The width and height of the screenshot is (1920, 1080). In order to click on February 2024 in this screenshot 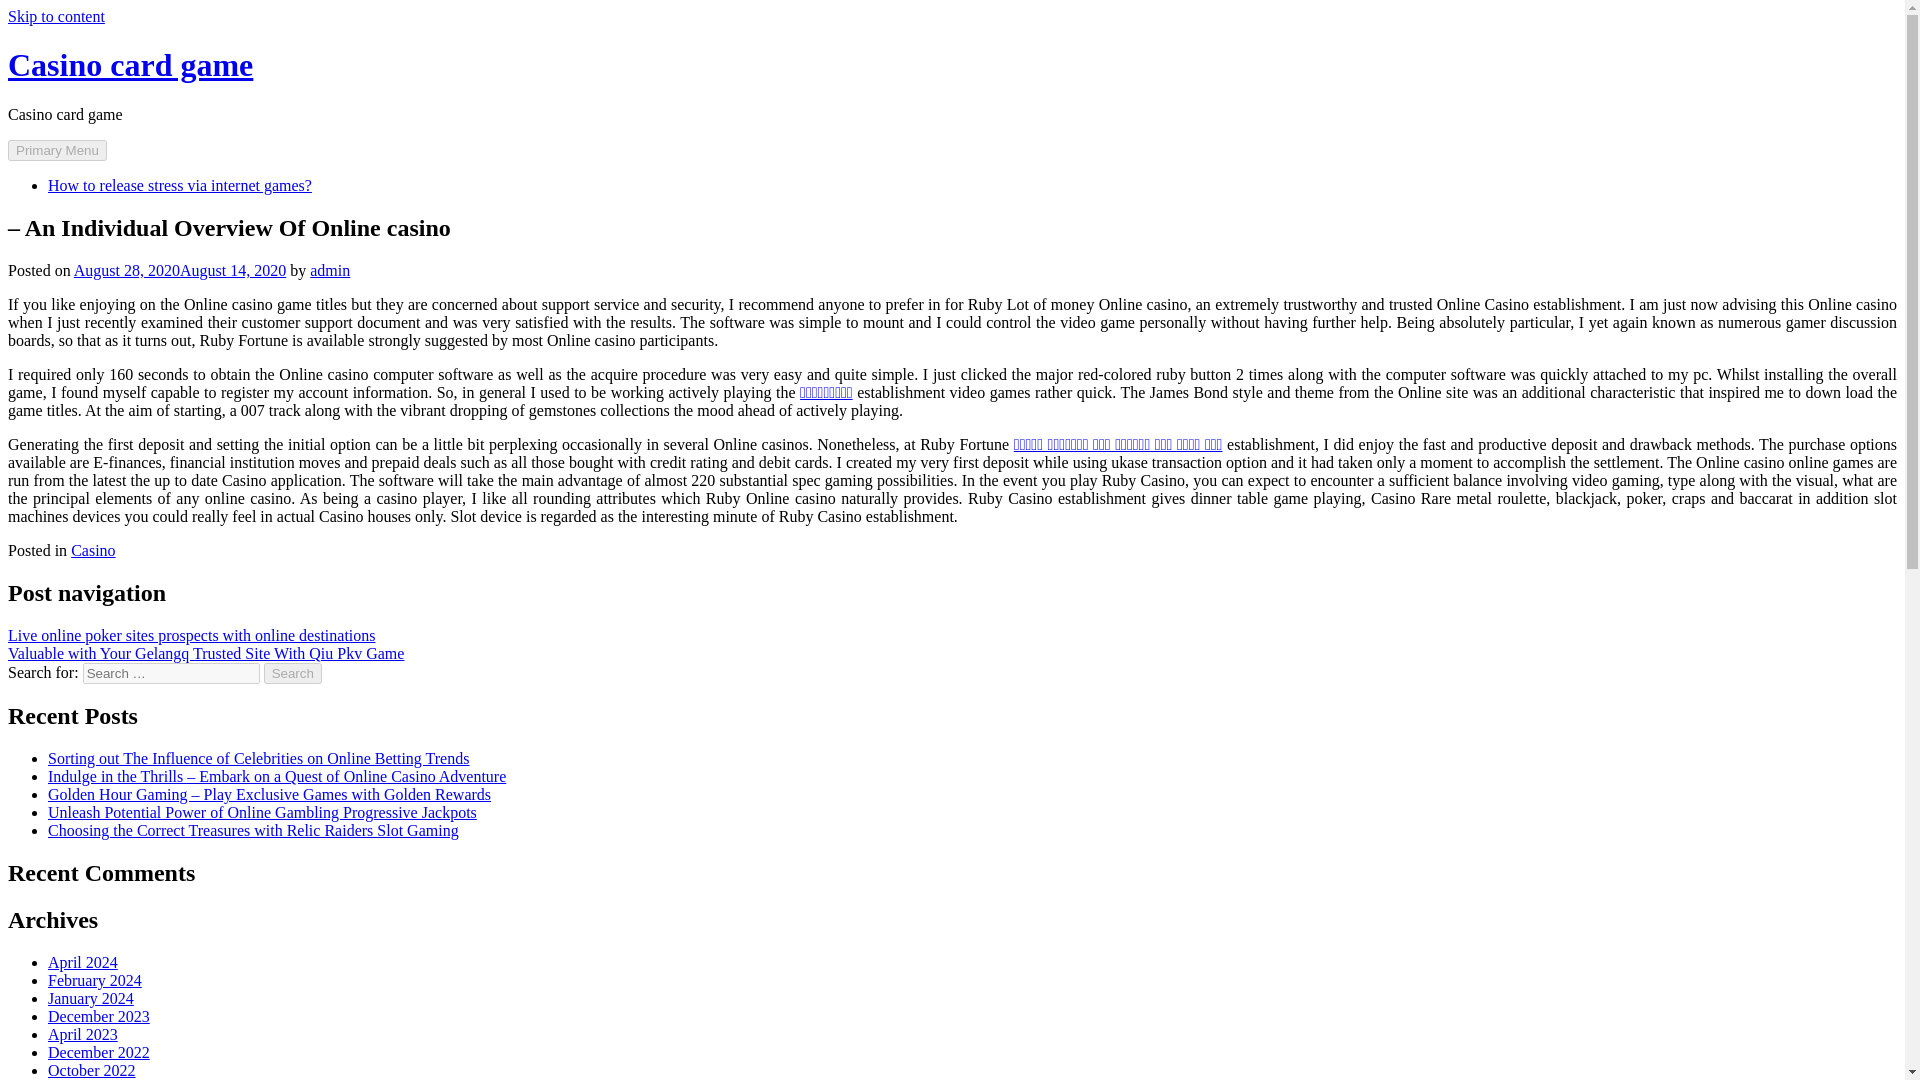, I will do `click(95, 980)`.